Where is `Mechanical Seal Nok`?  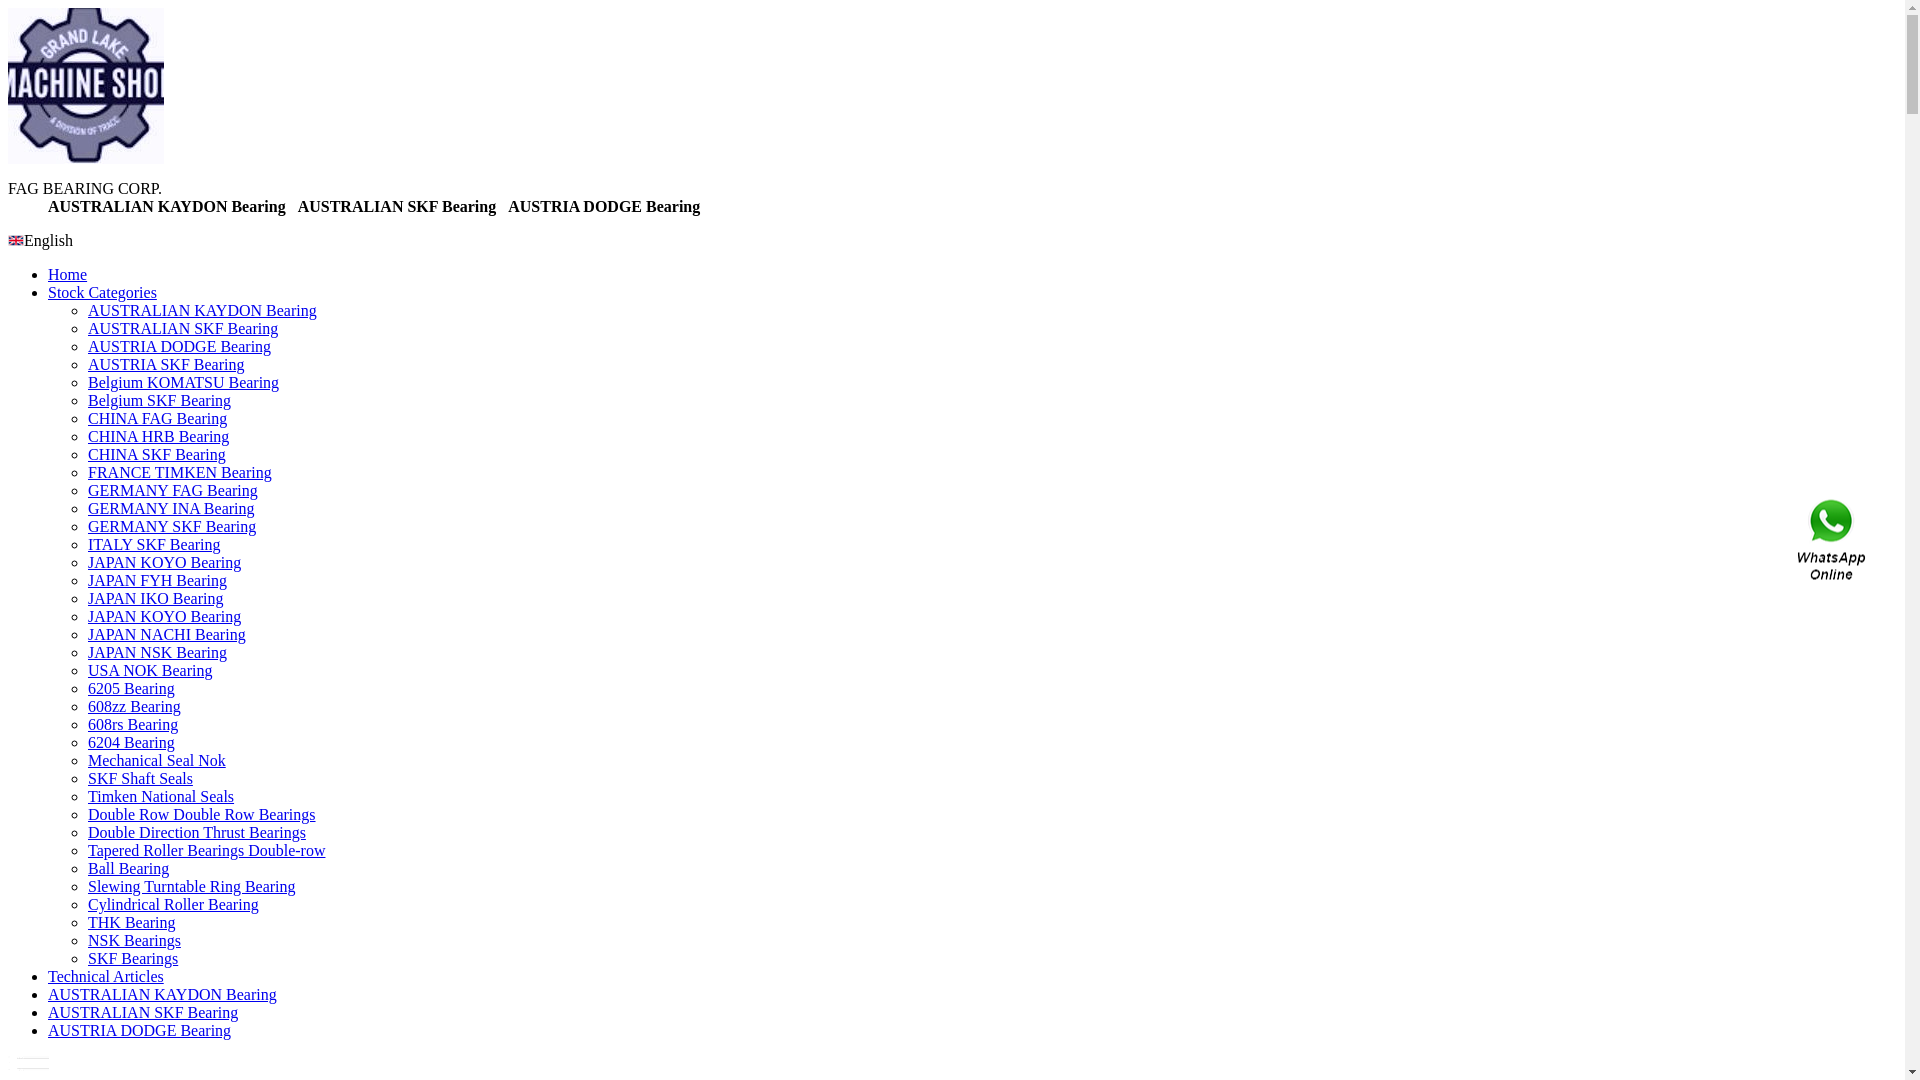
Mechanical Seal Nok is located at coordinates (157, 760).